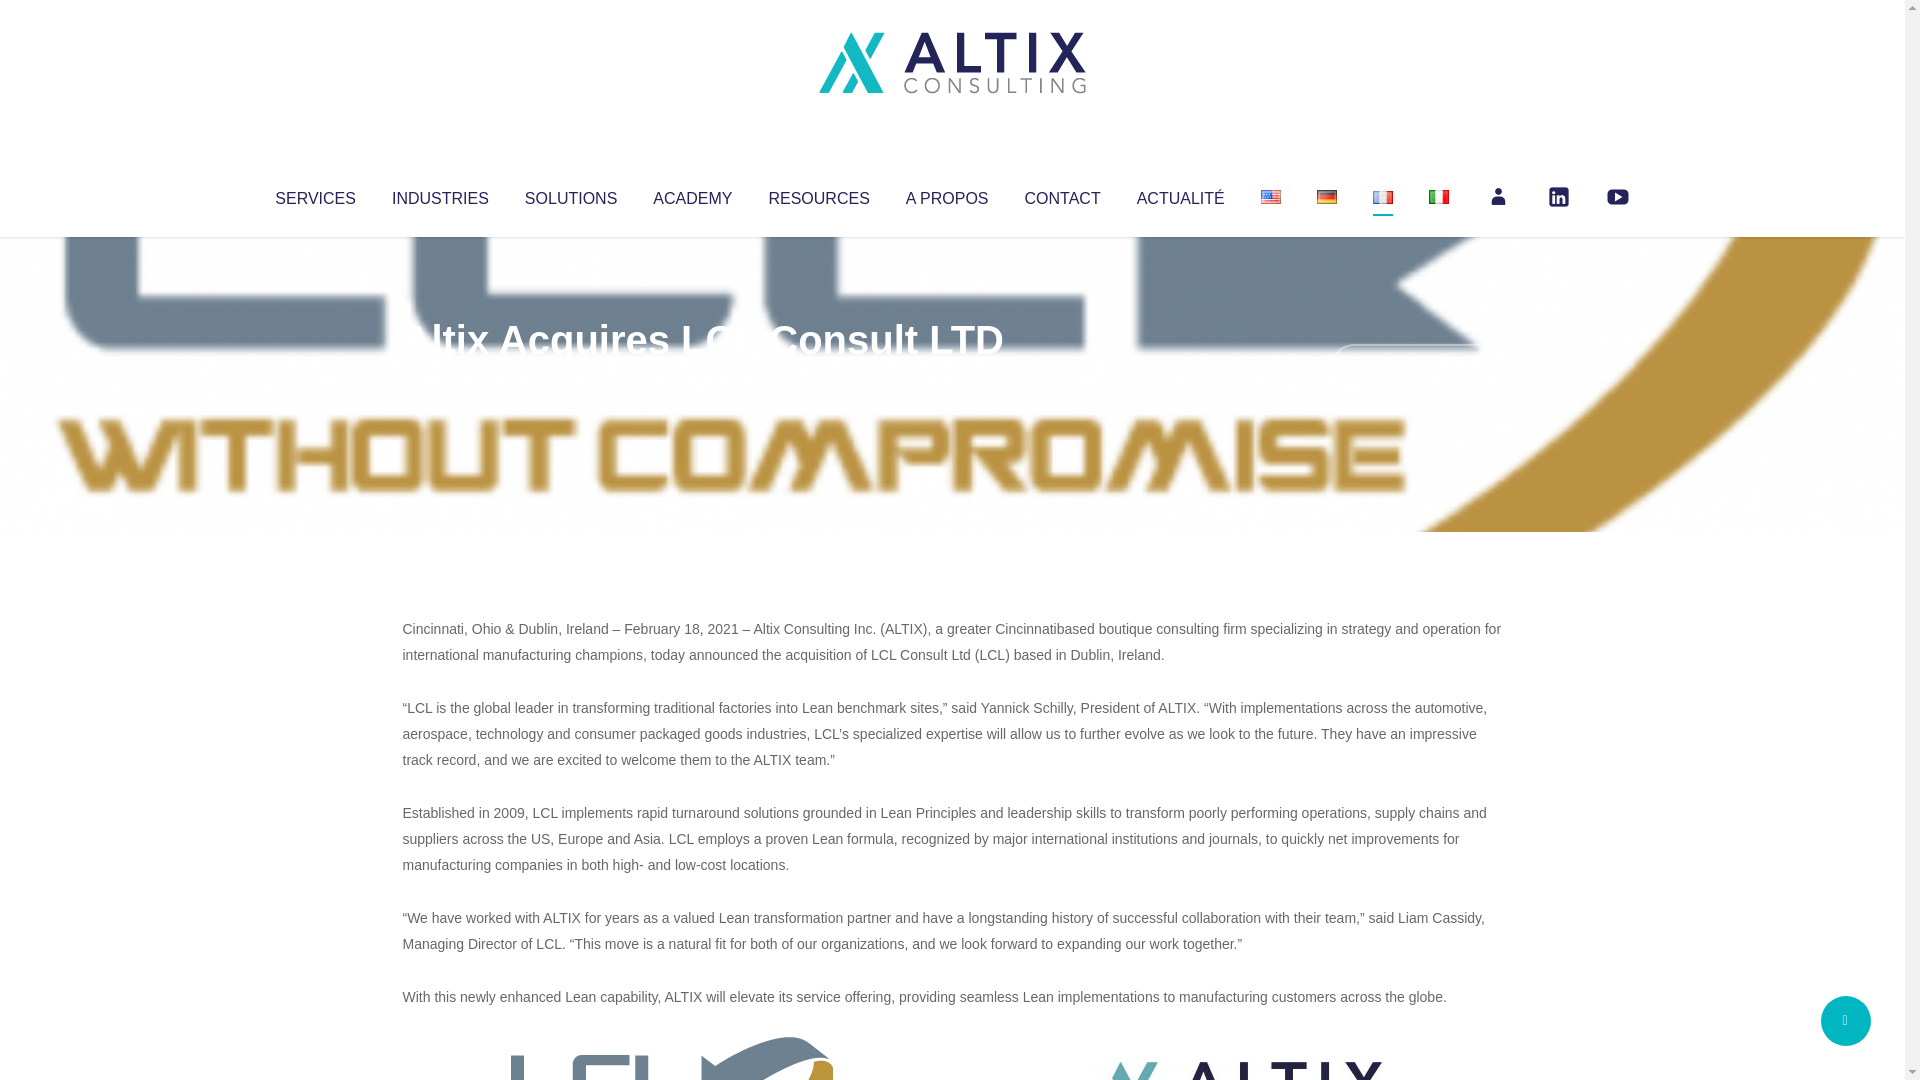 This screenshot has height=1080, width=1920. I want to click on Articles par Altix, so click(440, 380).